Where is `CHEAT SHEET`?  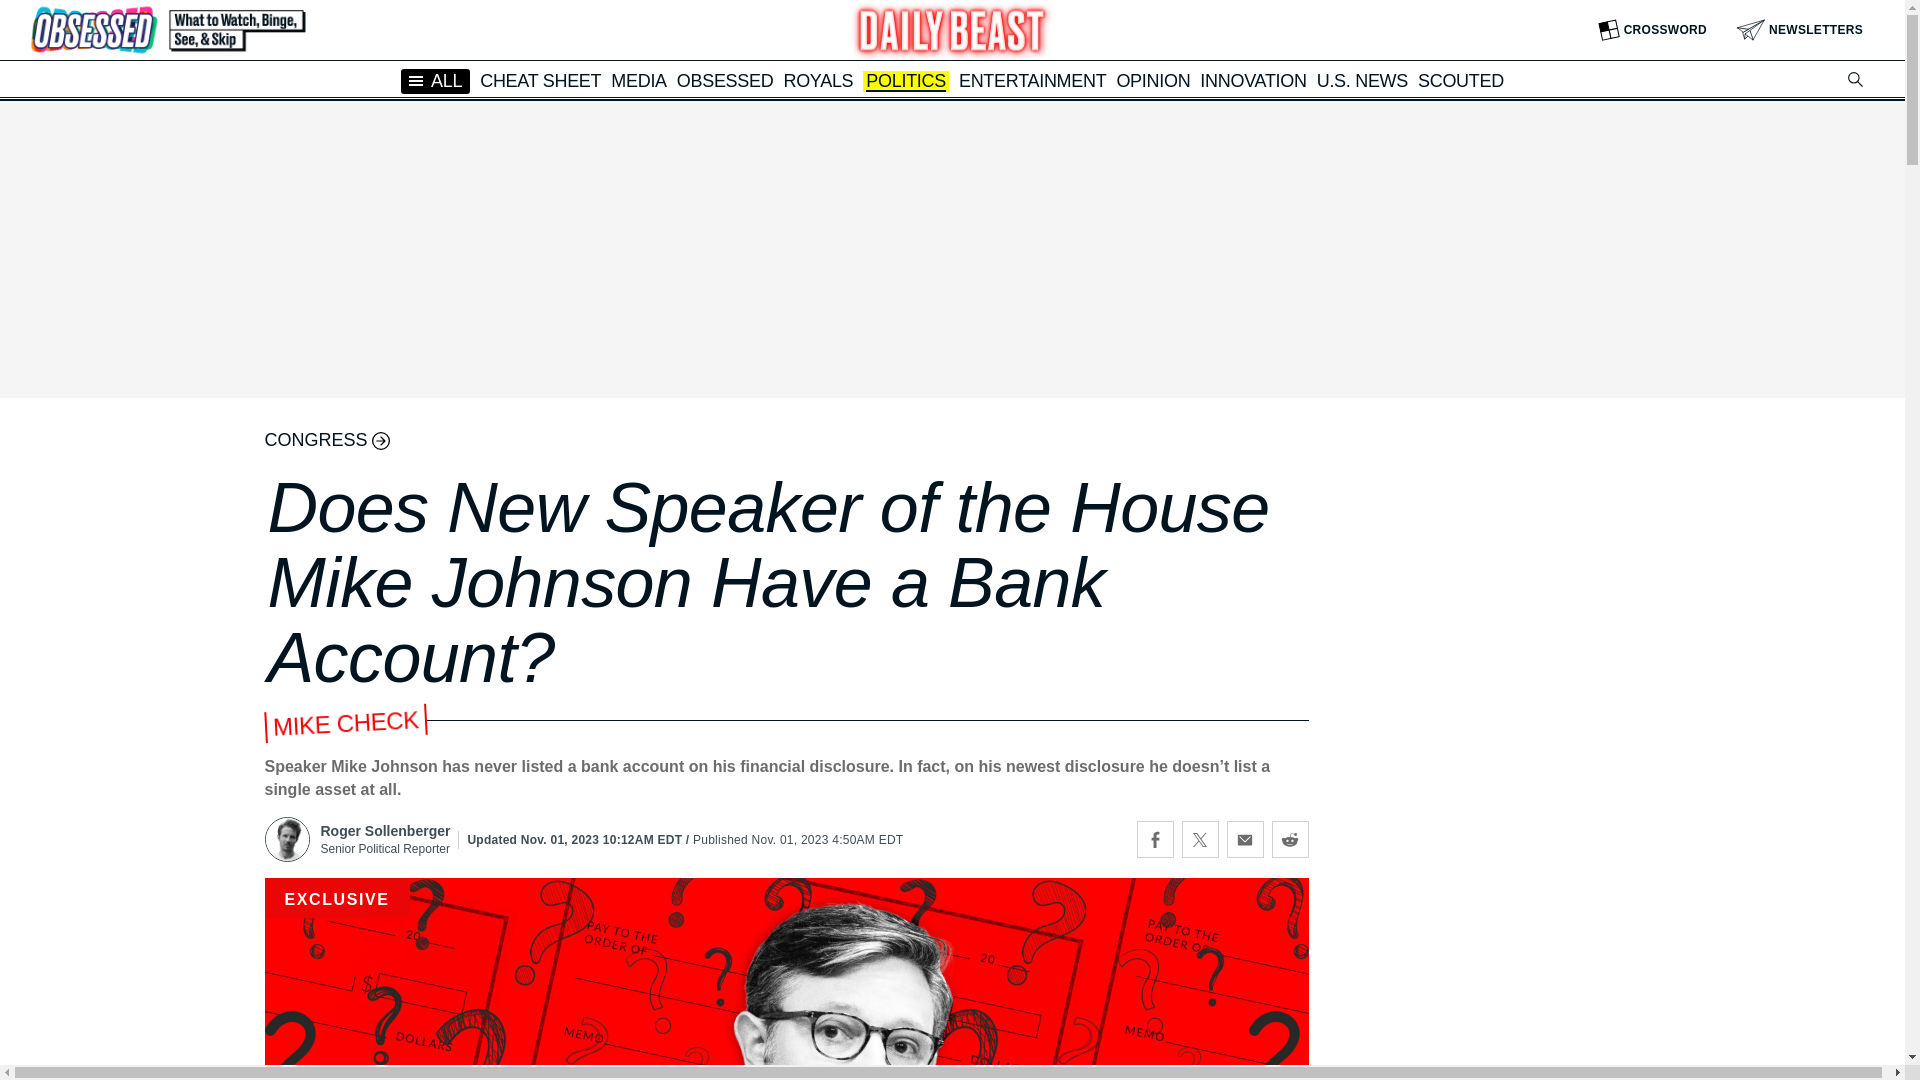
CHEAT SHEET is located at coordinates (540, 80).